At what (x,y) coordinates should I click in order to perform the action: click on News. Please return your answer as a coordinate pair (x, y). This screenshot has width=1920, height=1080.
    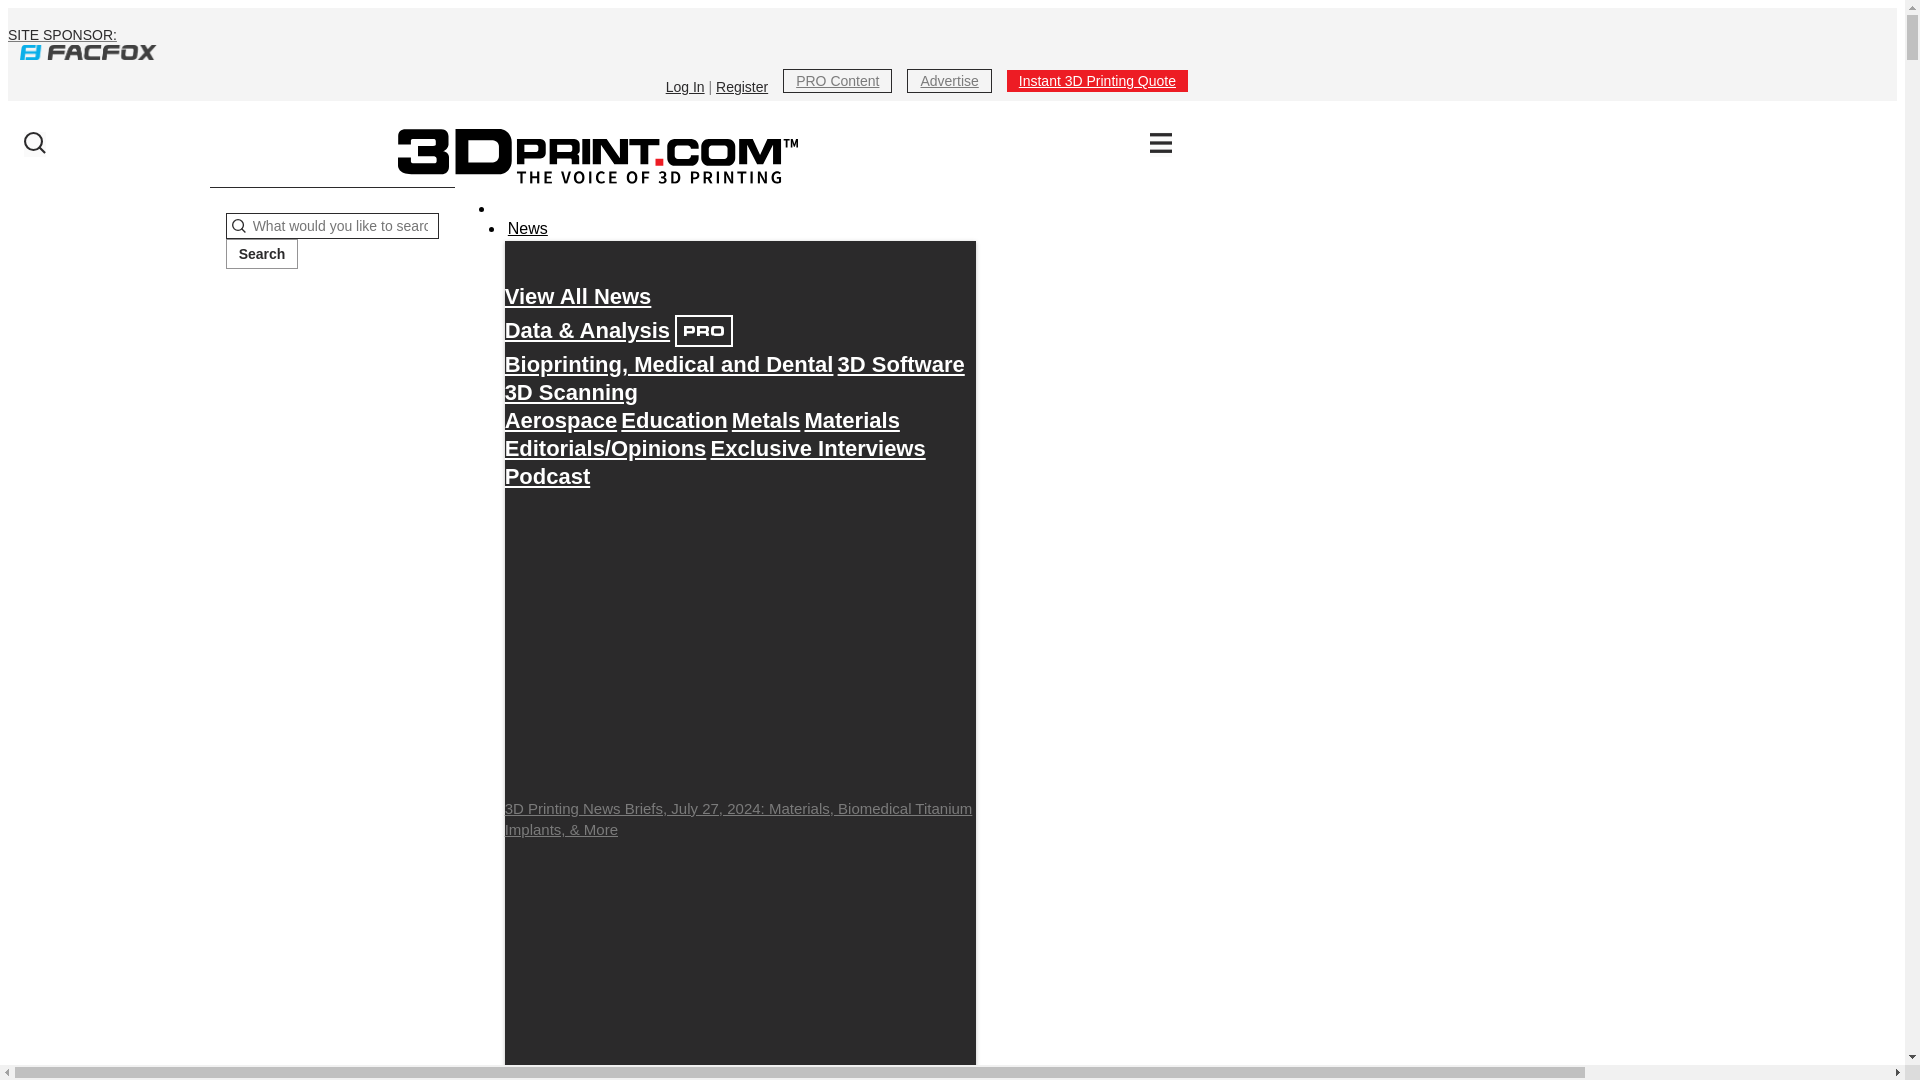
    Looking at the image, I should click on (528, 228).